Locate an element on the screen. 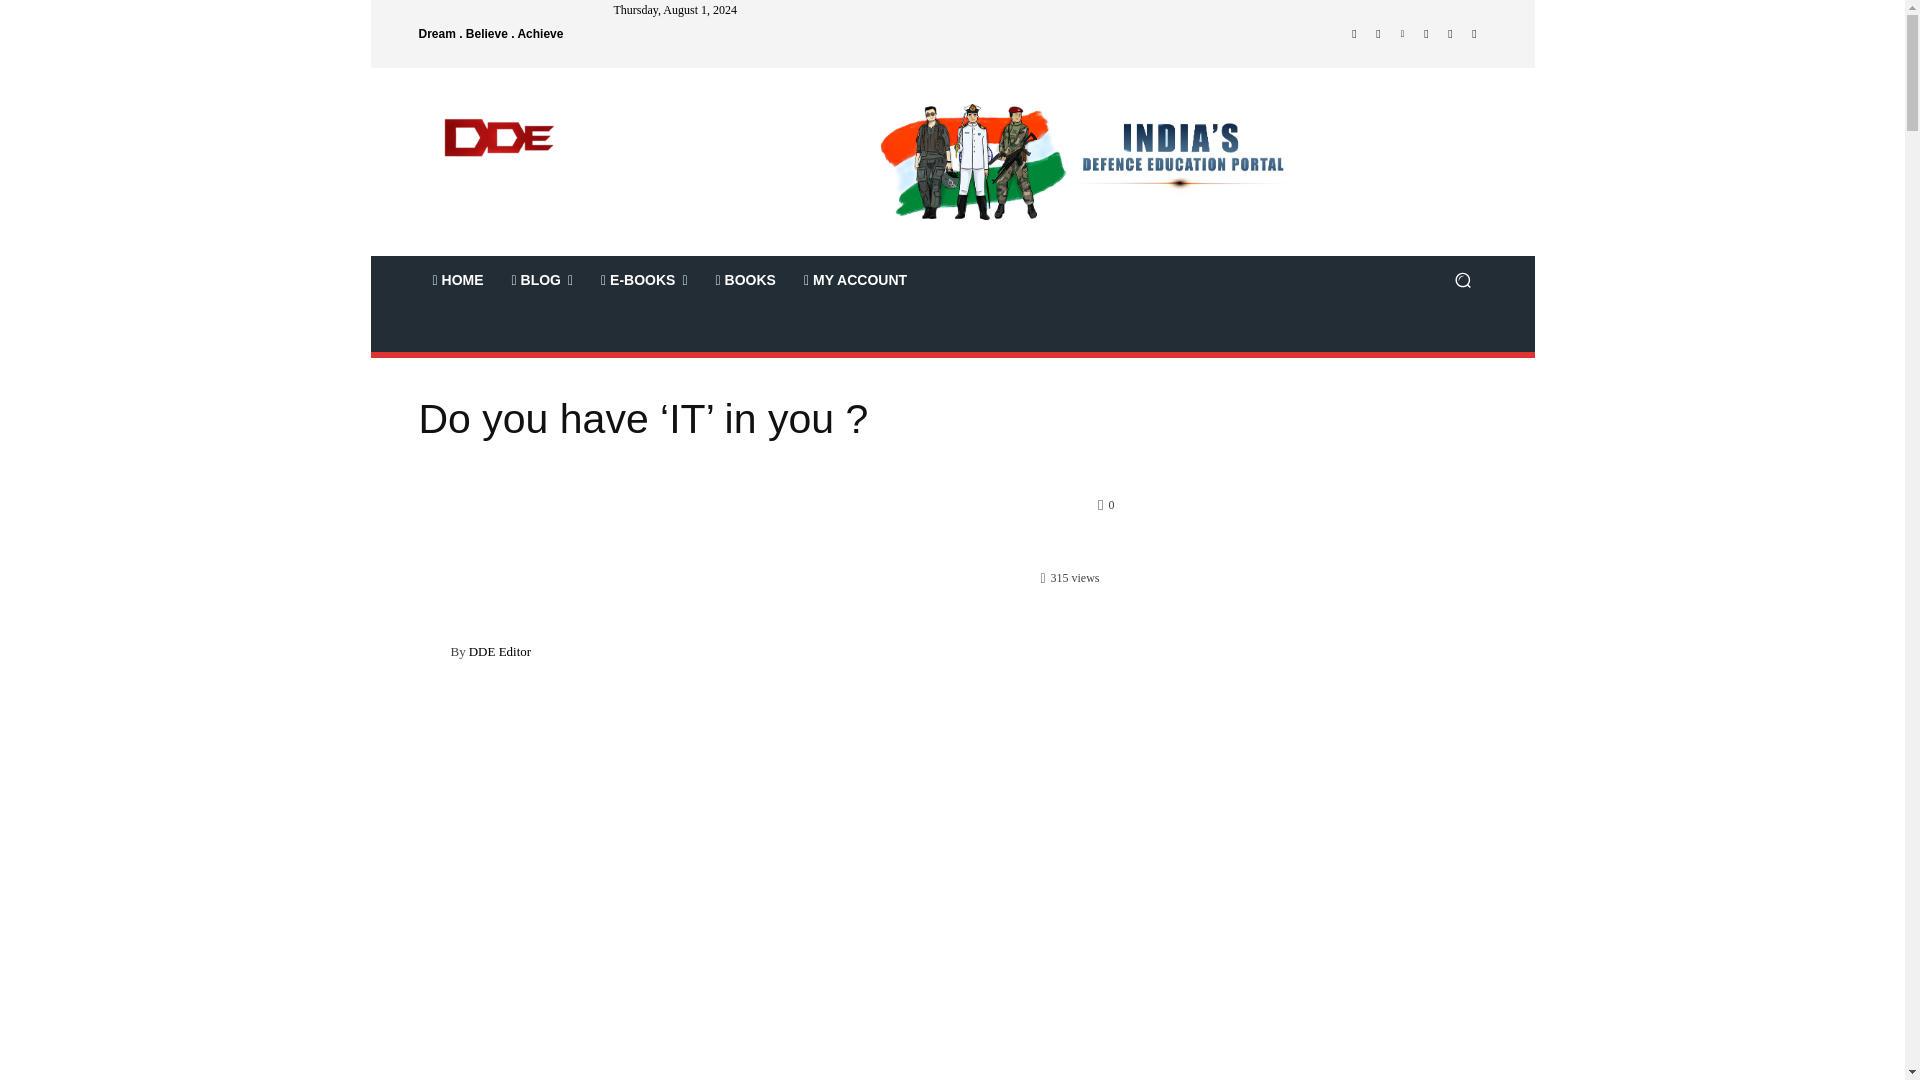 The height and width of the screenshot is (1080, 1920). Instagram is located at coordinates (1378, 34).